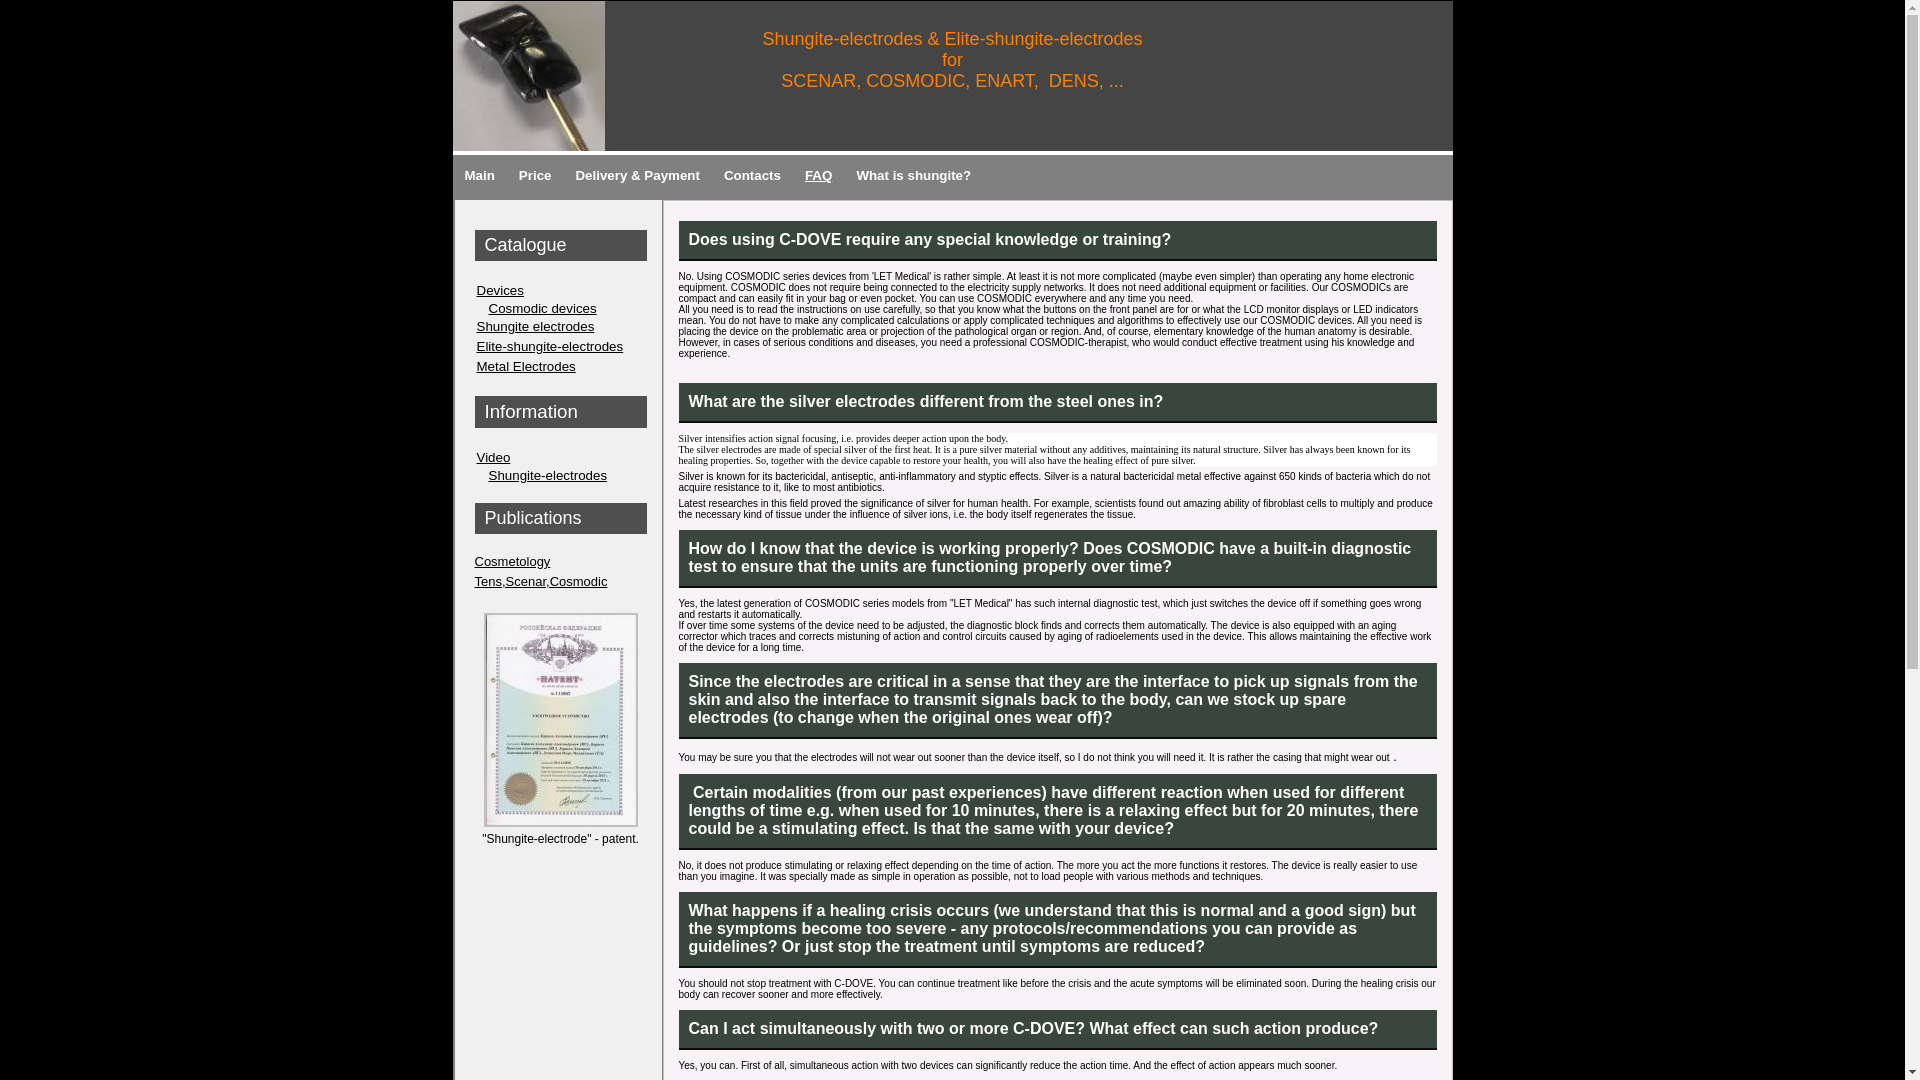  What do you see at coordinates (752, 177) in the screenshot?
I see `Contacts` at bounding box center [752, 177].